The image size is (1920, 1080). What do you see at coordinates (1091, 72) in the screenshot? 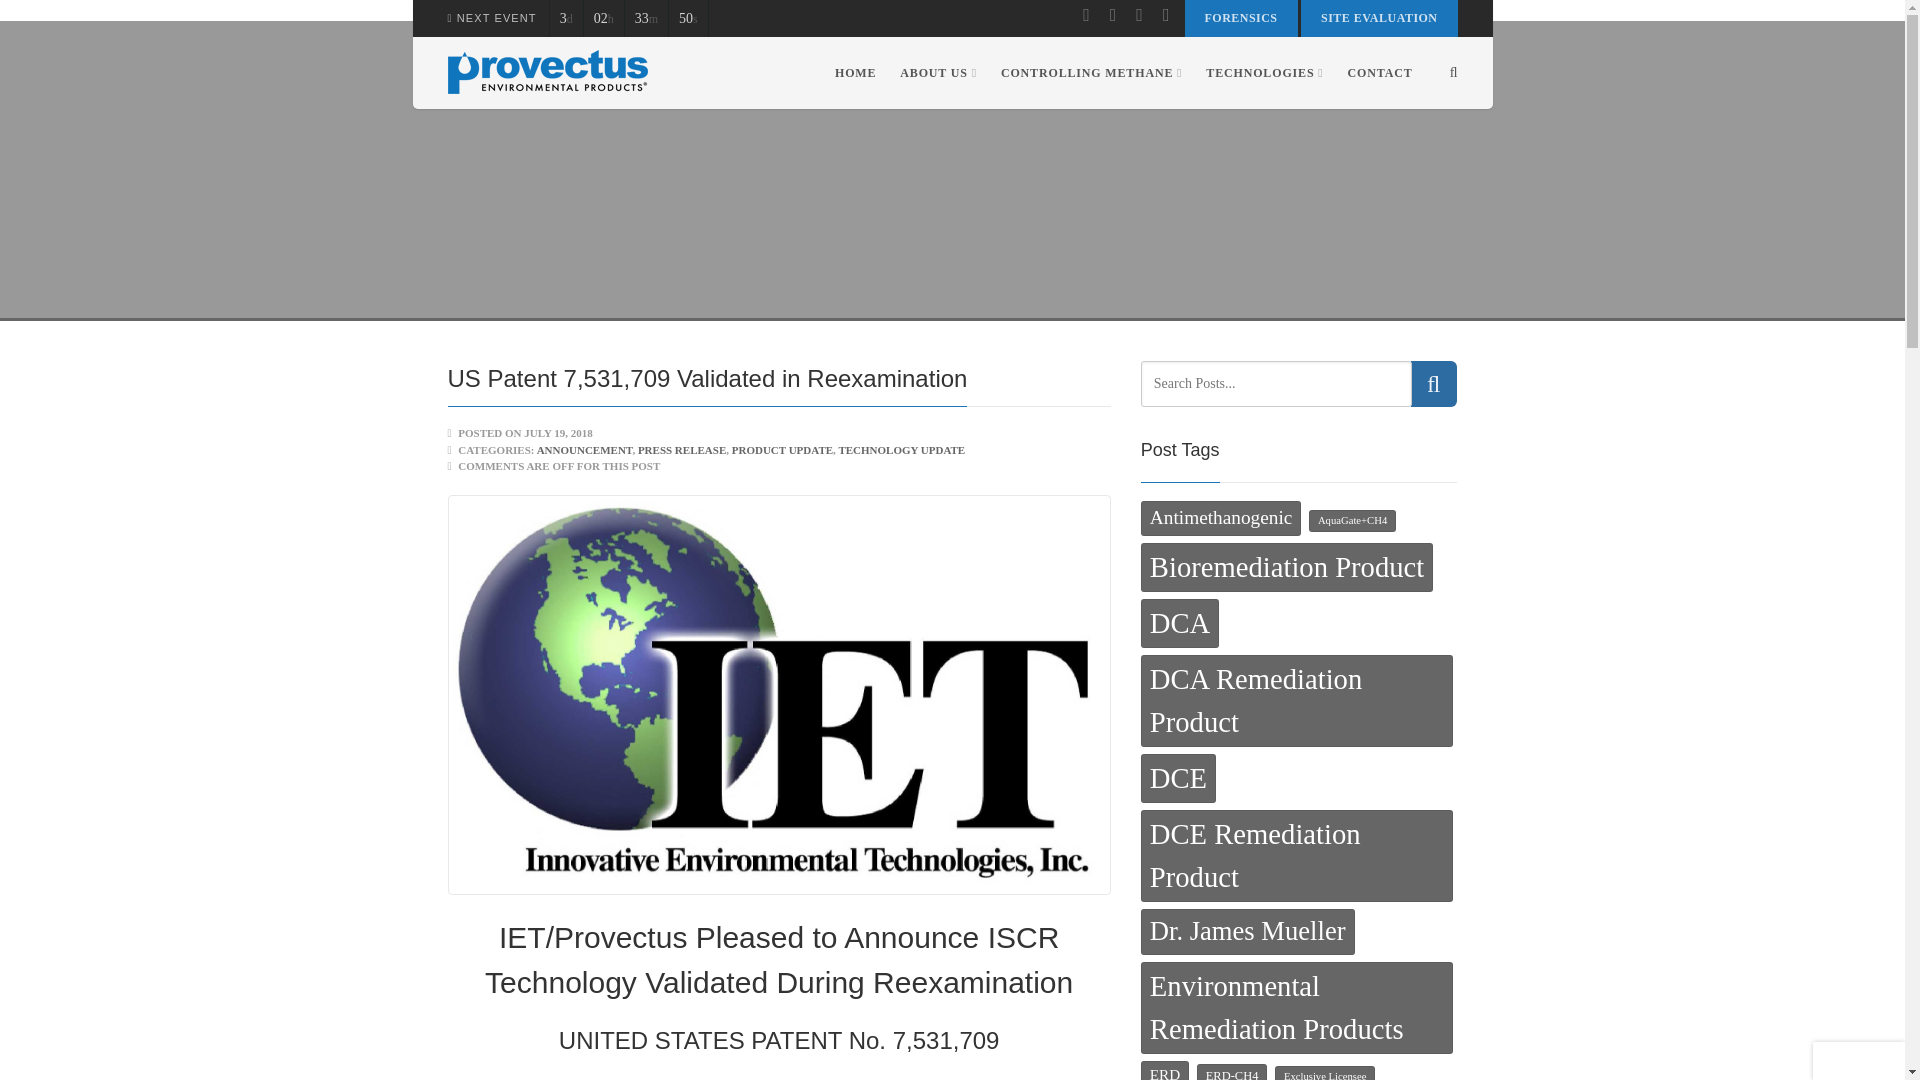
I see `CONTROLLING METHANE` at bounding box center [1091, 72].